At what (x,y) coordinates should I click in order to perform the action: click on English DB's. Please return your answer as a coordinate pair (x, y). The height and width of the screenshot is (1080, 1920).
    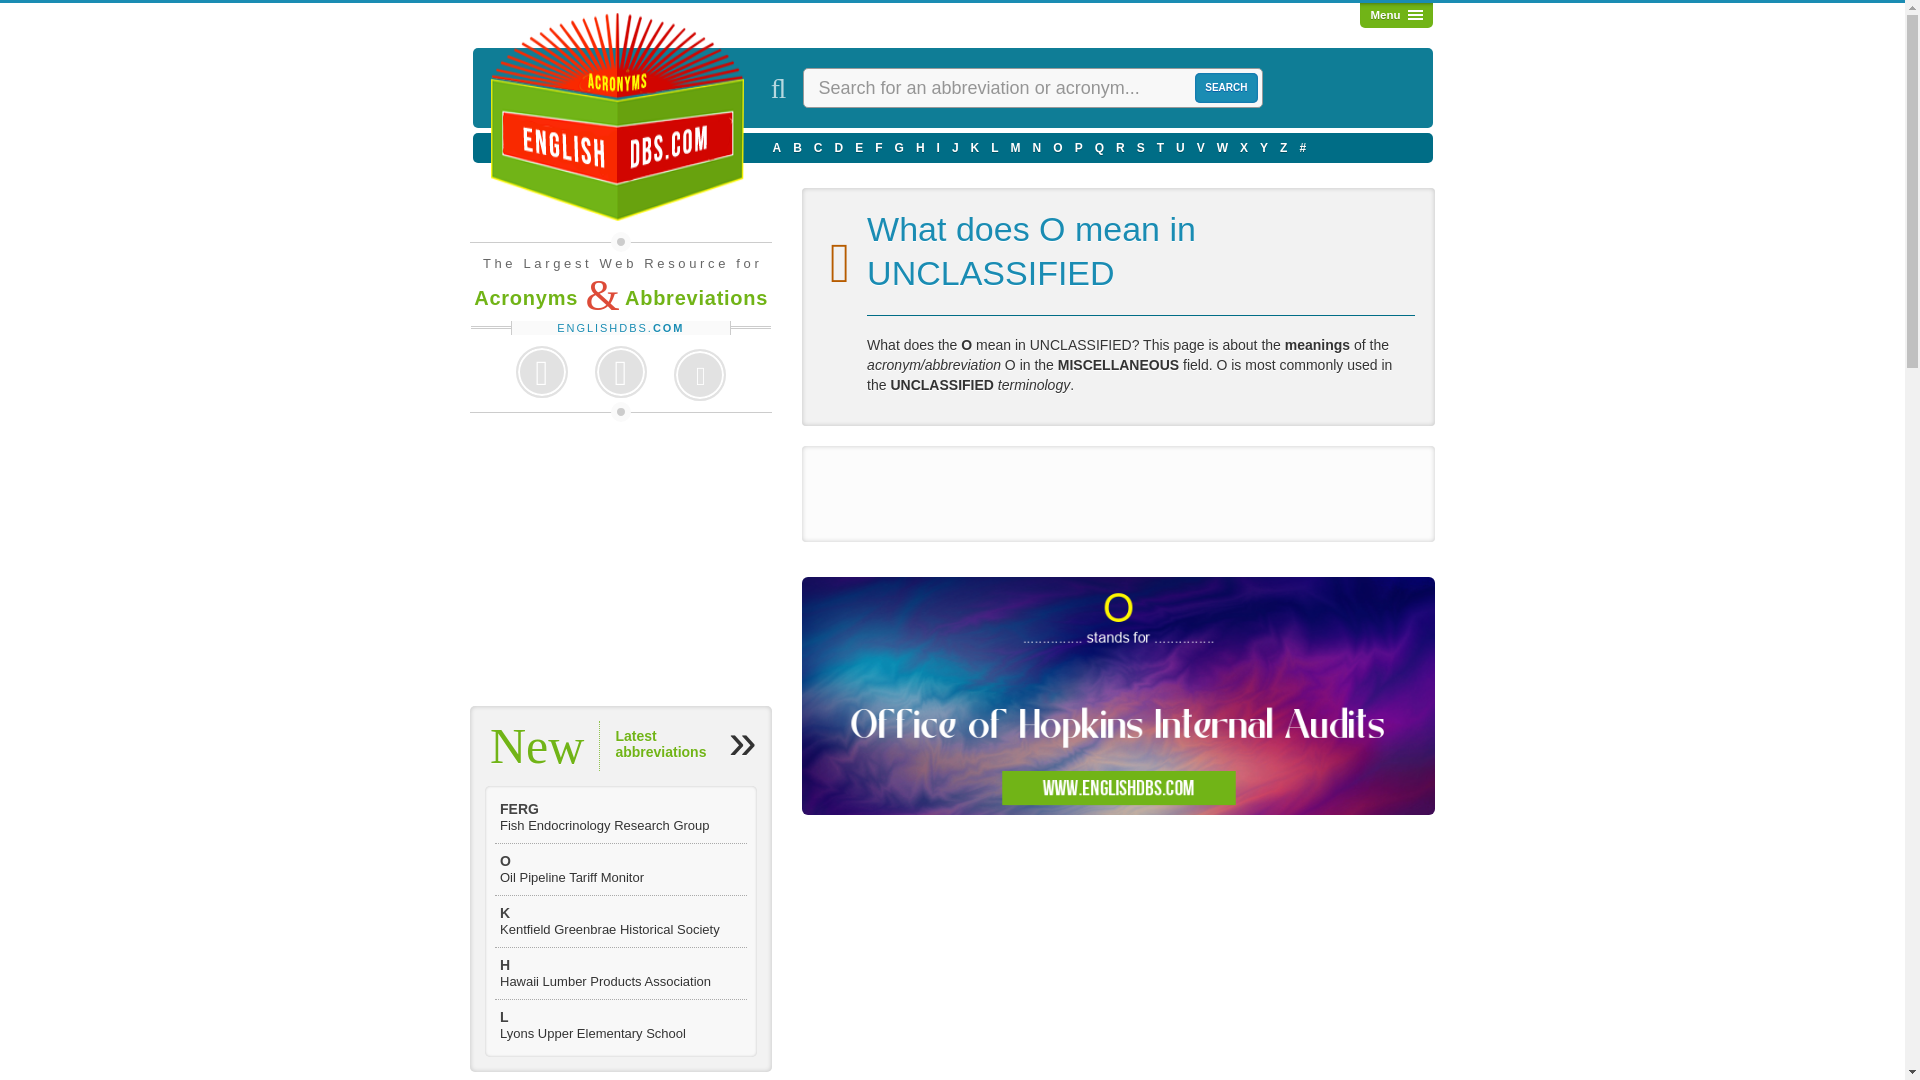
    Looking at the image, I should click on (612, 117).